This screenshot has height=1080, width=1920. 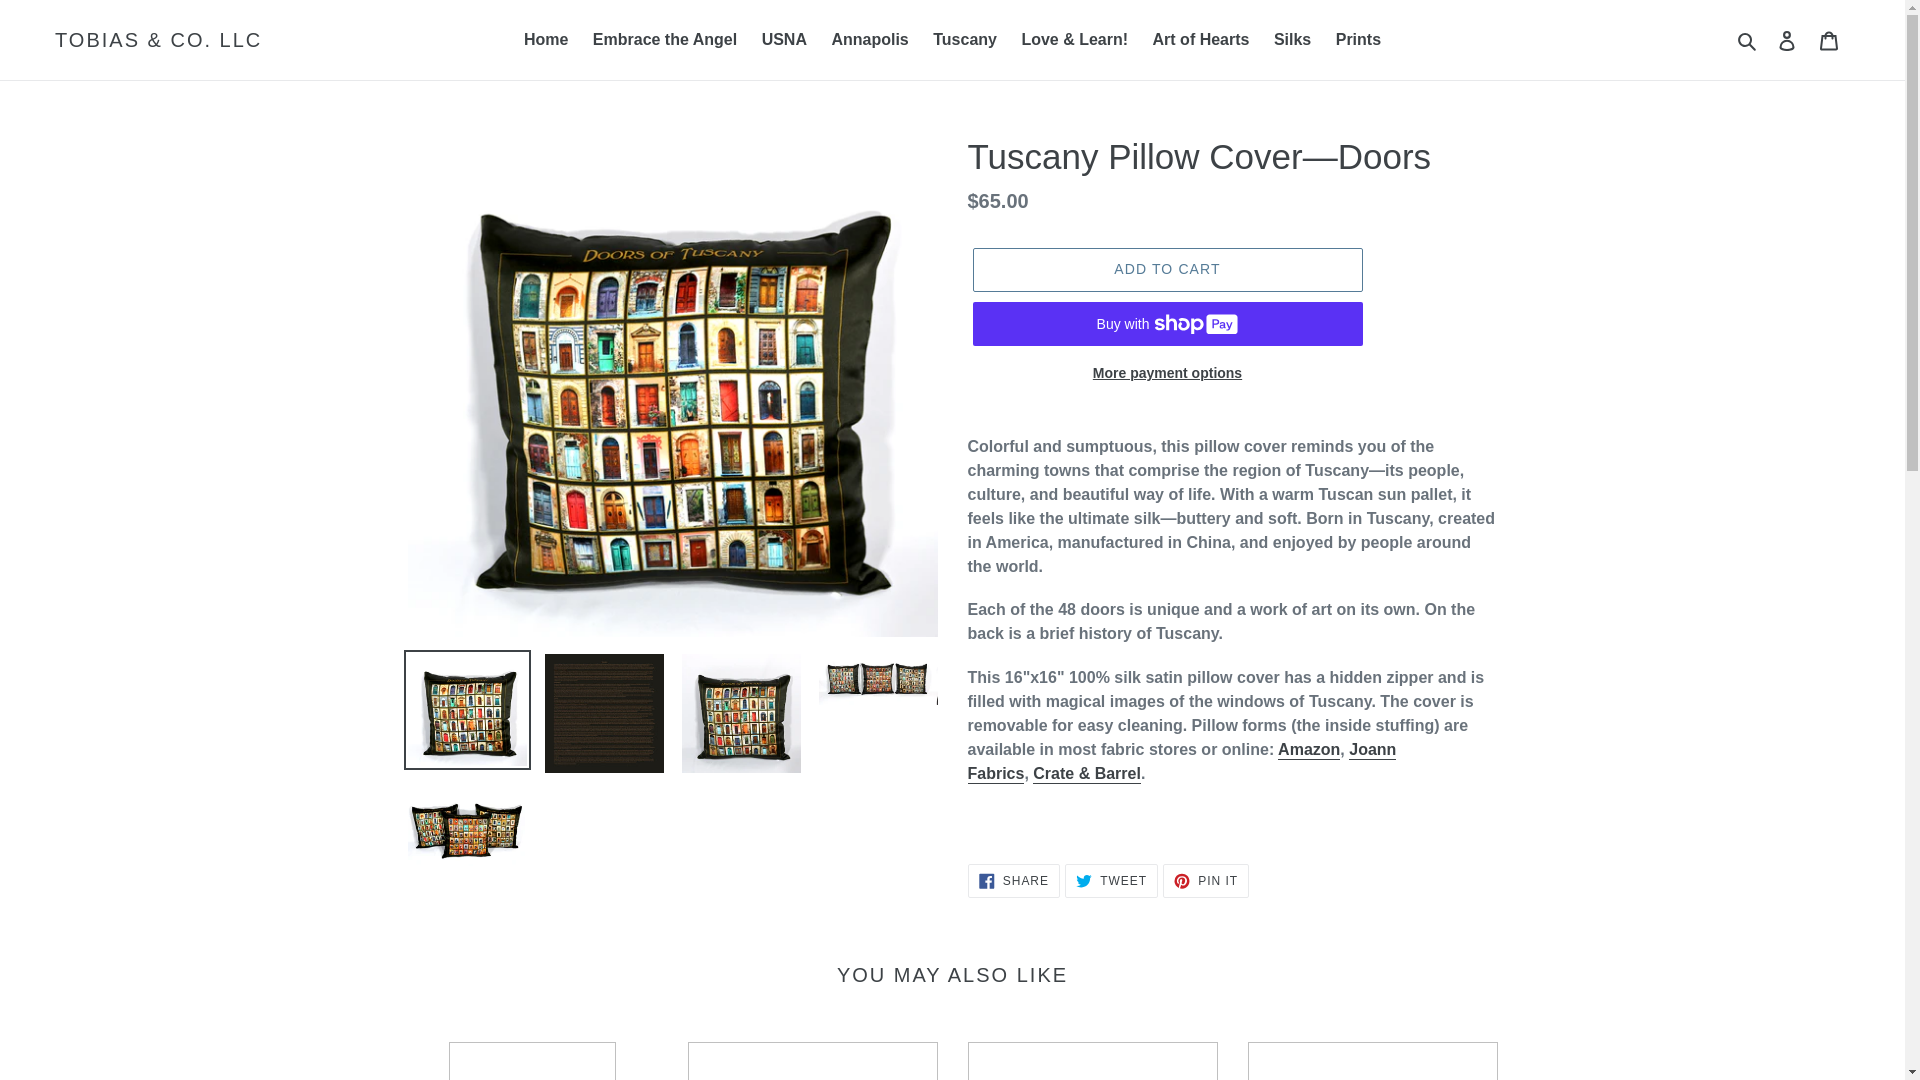 I want to click on Cart, so click(x=1829, y=40).